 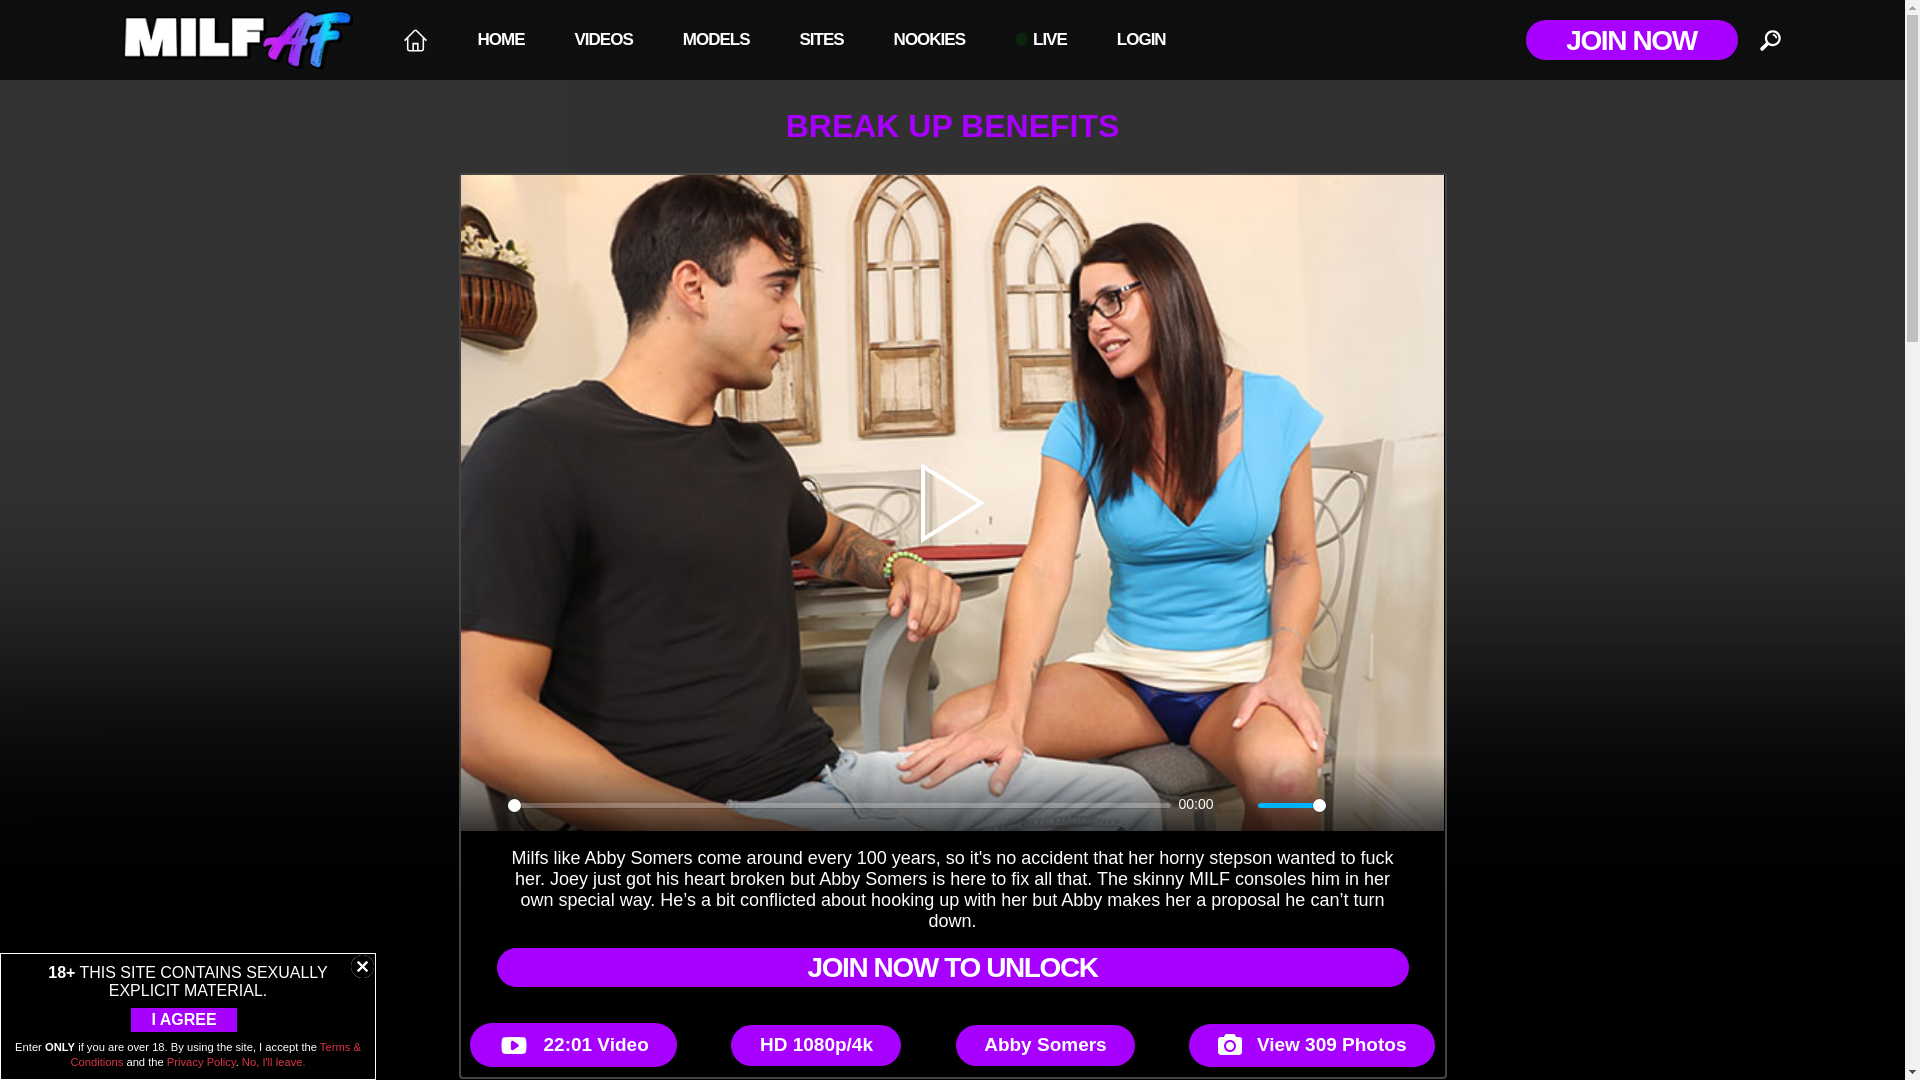 What do you see at coordinates (1311, 1045) in the screenshot?
I see `View 309 Photos` at bounding box center [1311, 1045].